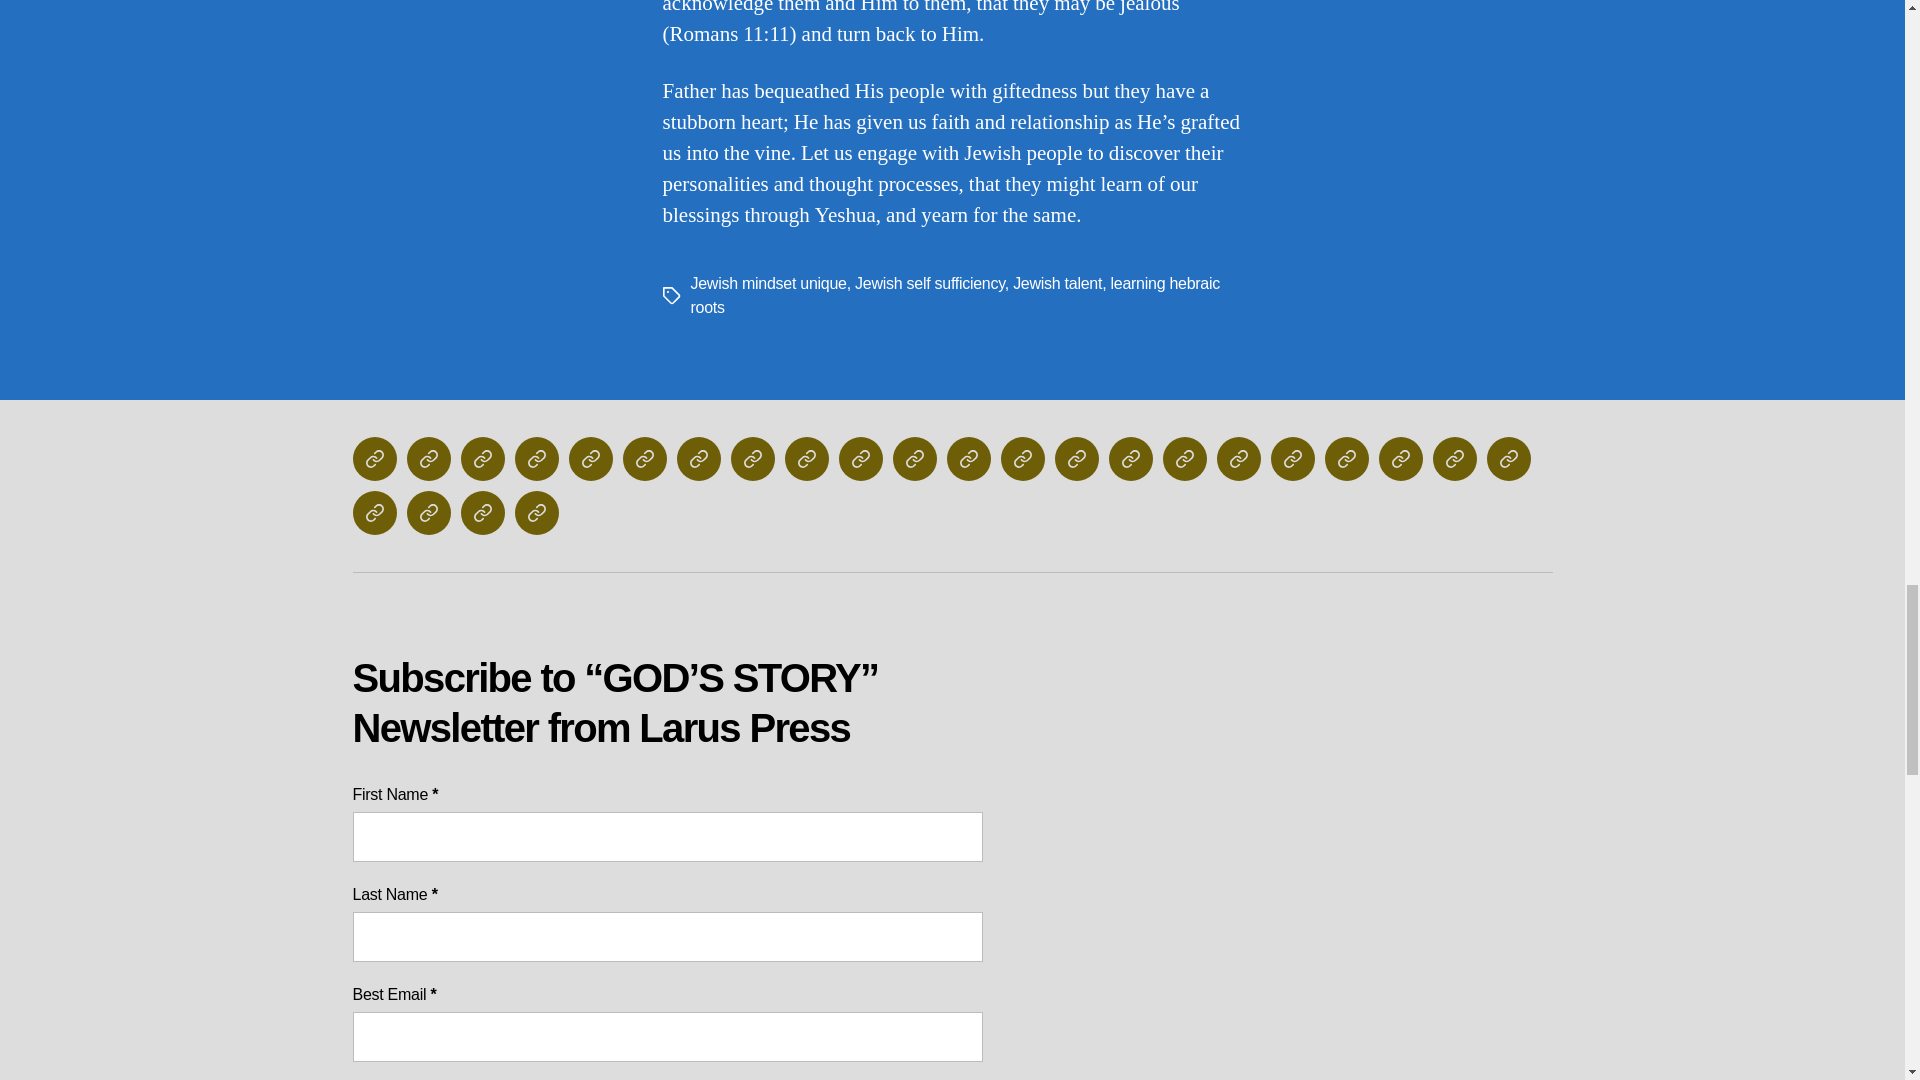 The height and width of the screenshot is (1080, 1920). I want to click on Last Name, so click(666, 936).